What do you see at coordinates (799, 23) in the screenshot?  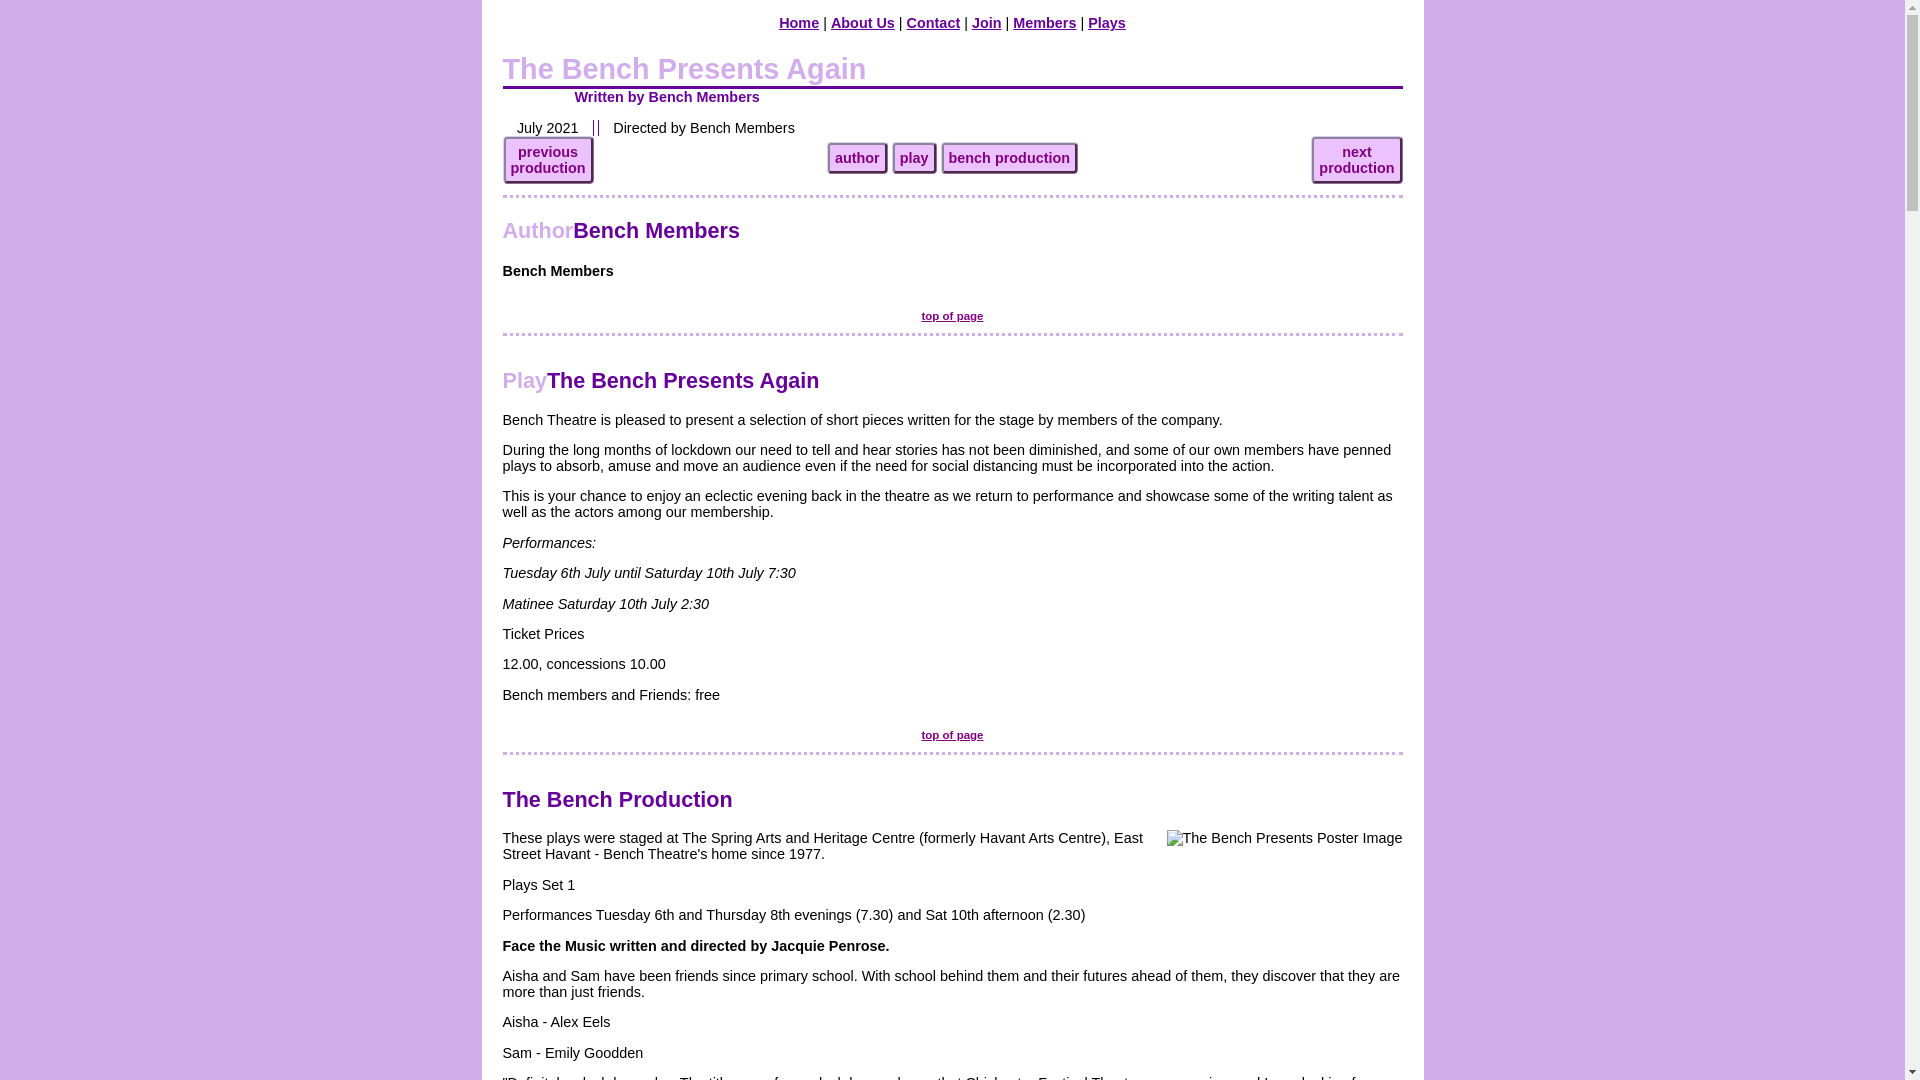 I see `The Bench Production` at bounding box center [799, 23].